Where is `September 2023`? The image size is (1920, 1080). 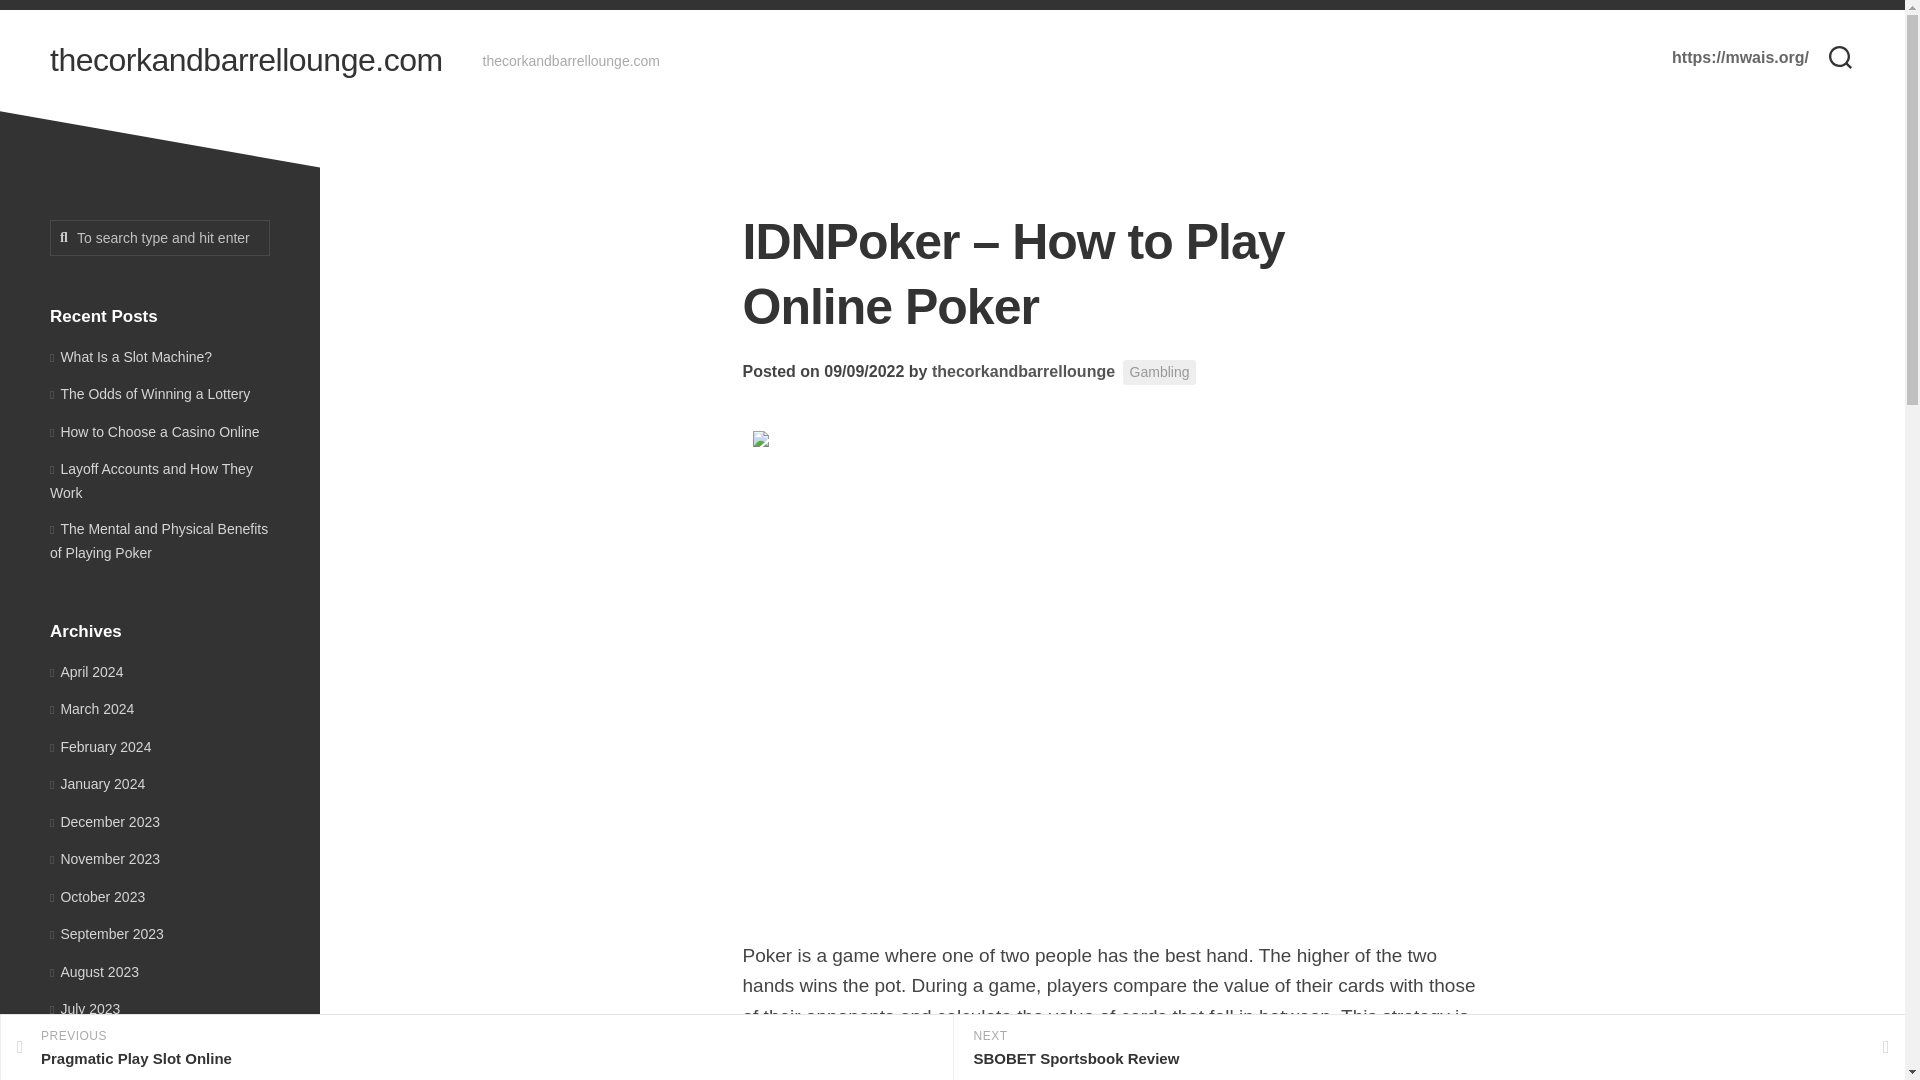
September 2023 is located at coordinates (104, 822).